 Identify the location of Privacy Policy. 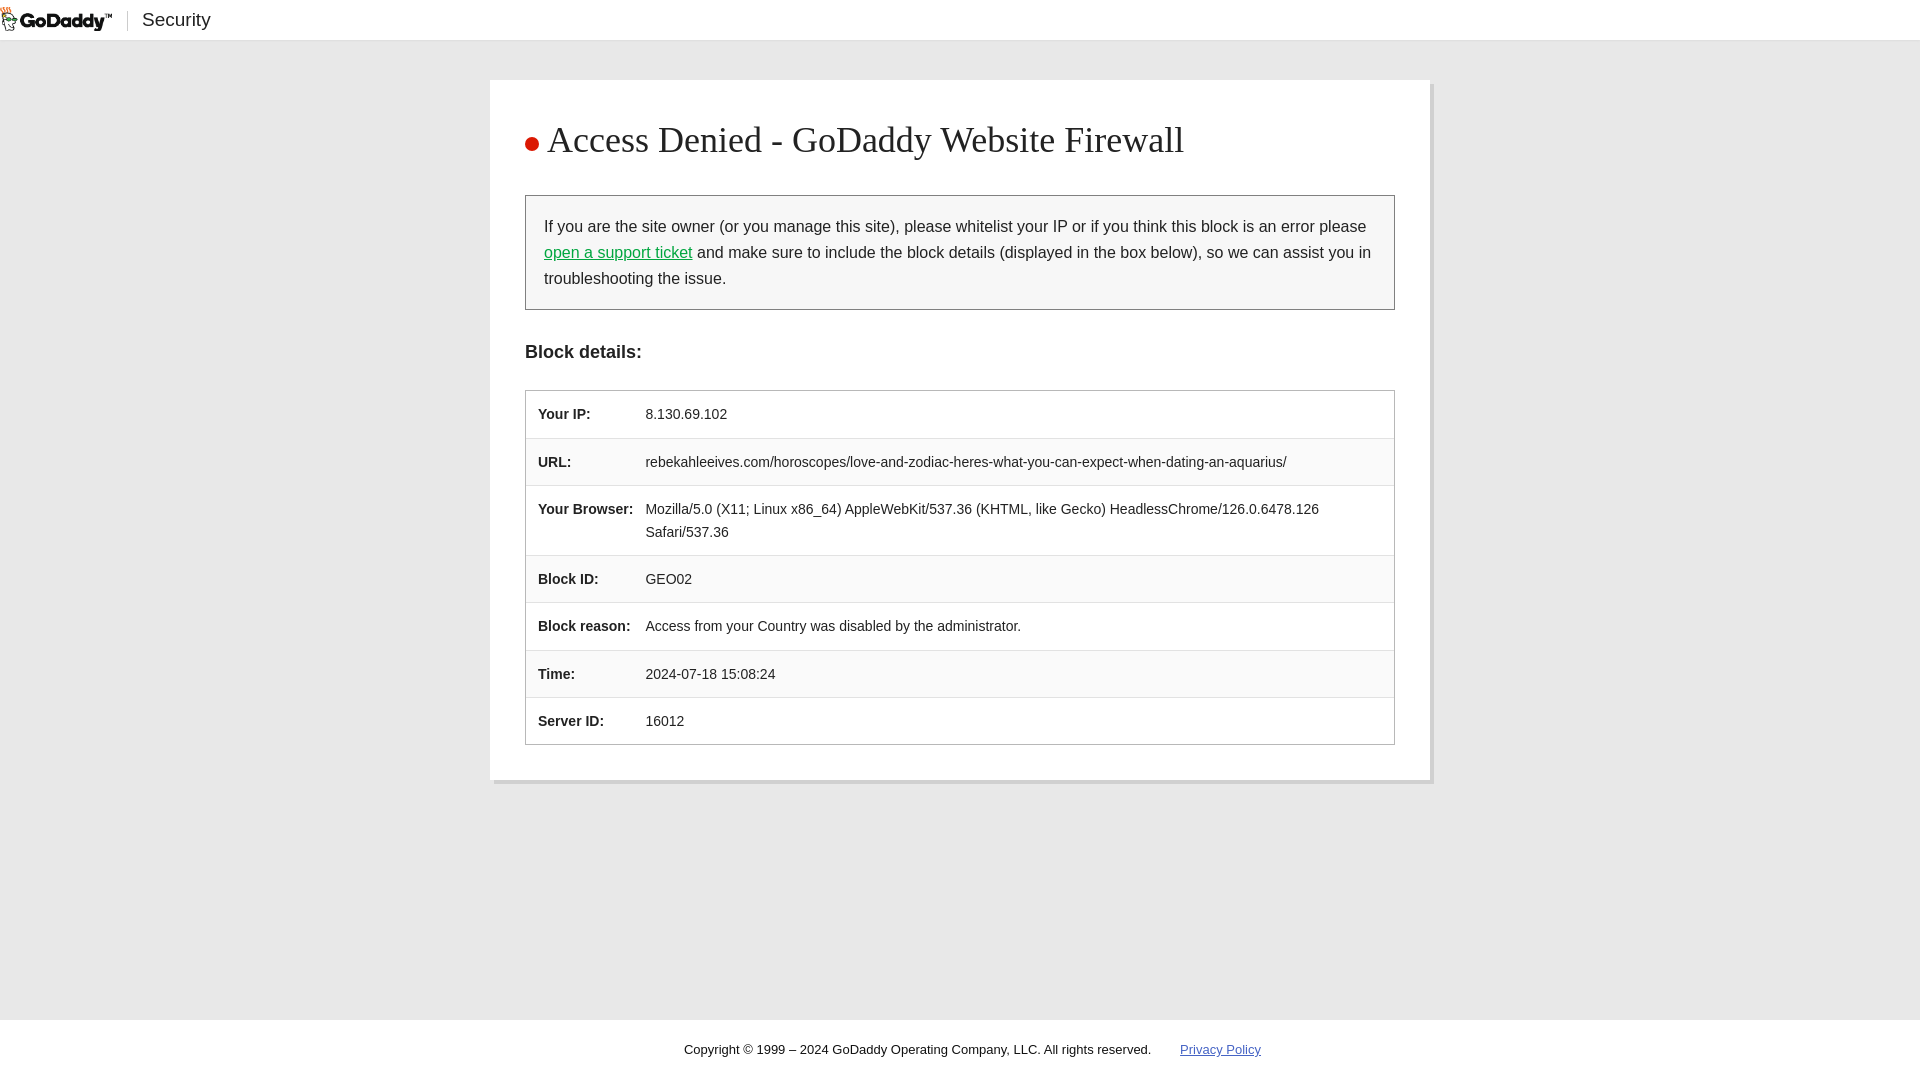
(1220, 1050).